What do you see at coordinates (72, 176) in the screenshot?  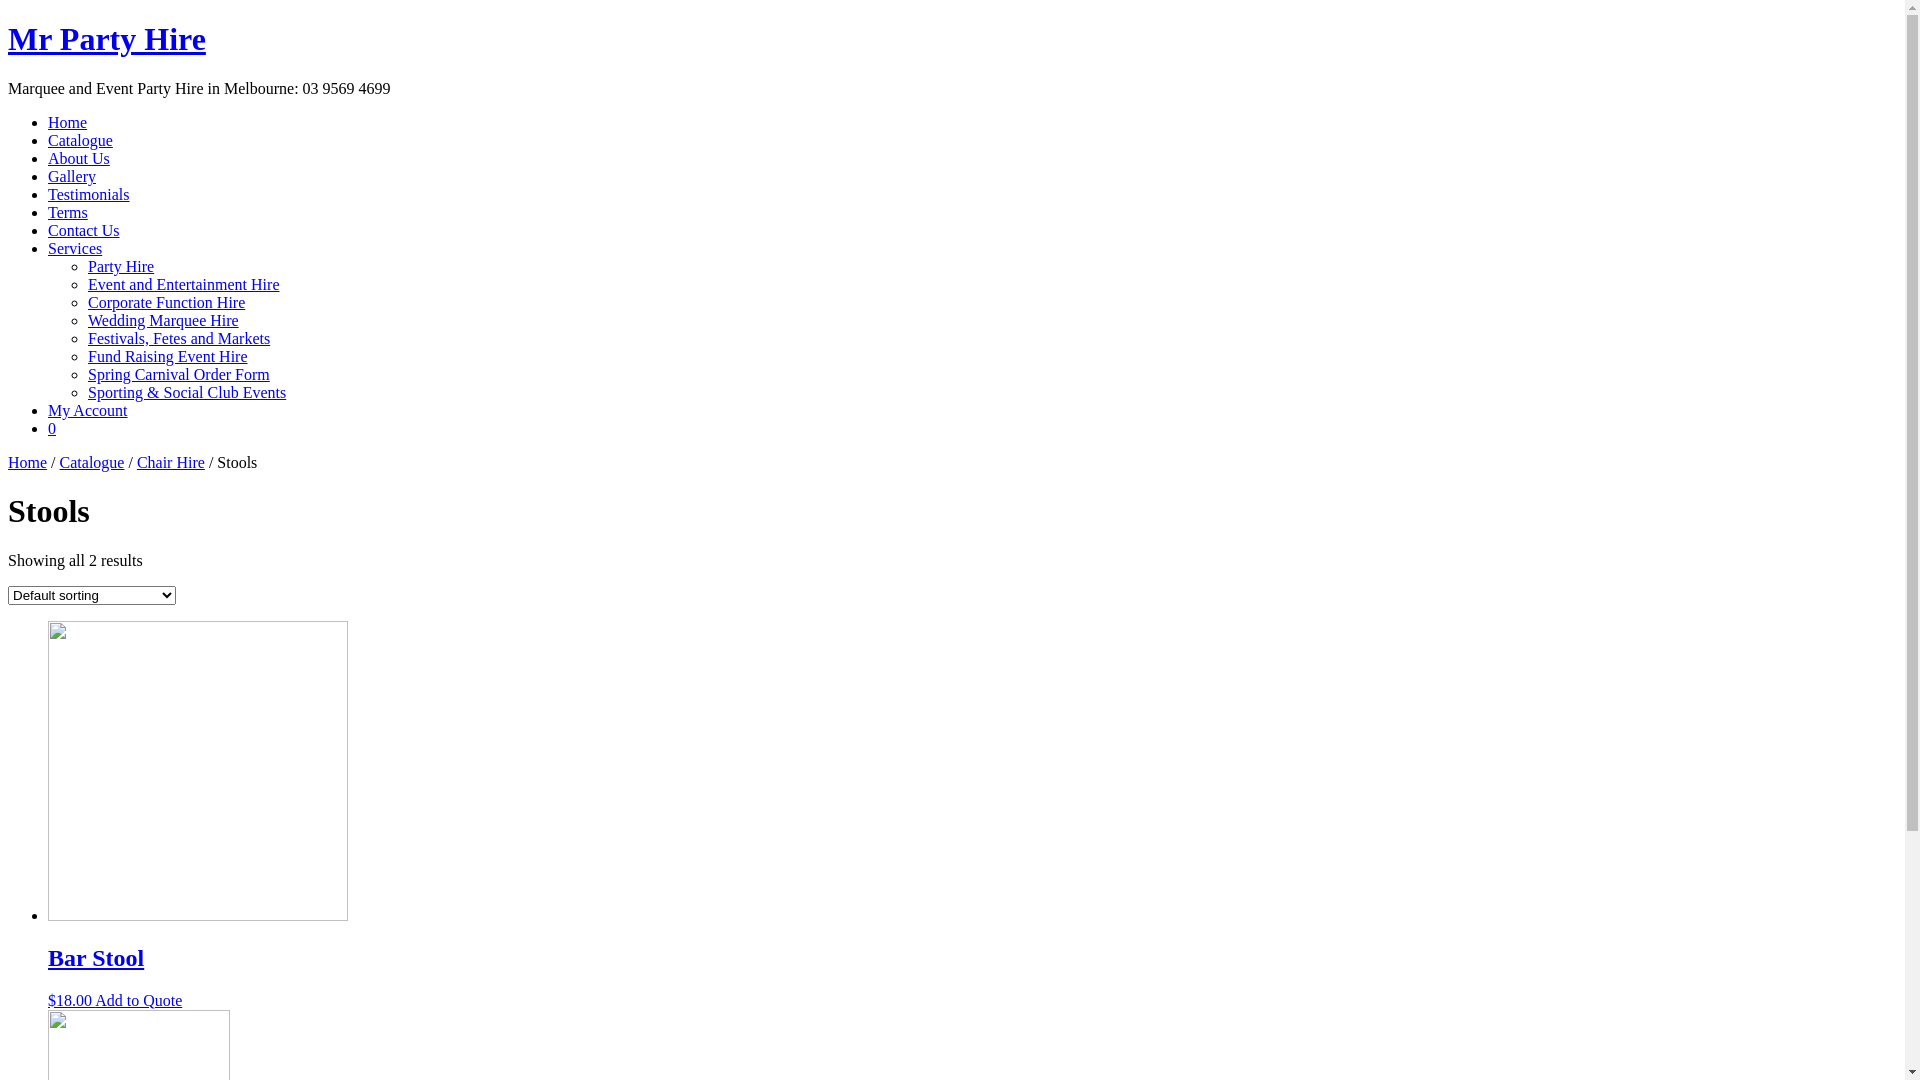 I see `Gallery` at bounding box center [72, 176].